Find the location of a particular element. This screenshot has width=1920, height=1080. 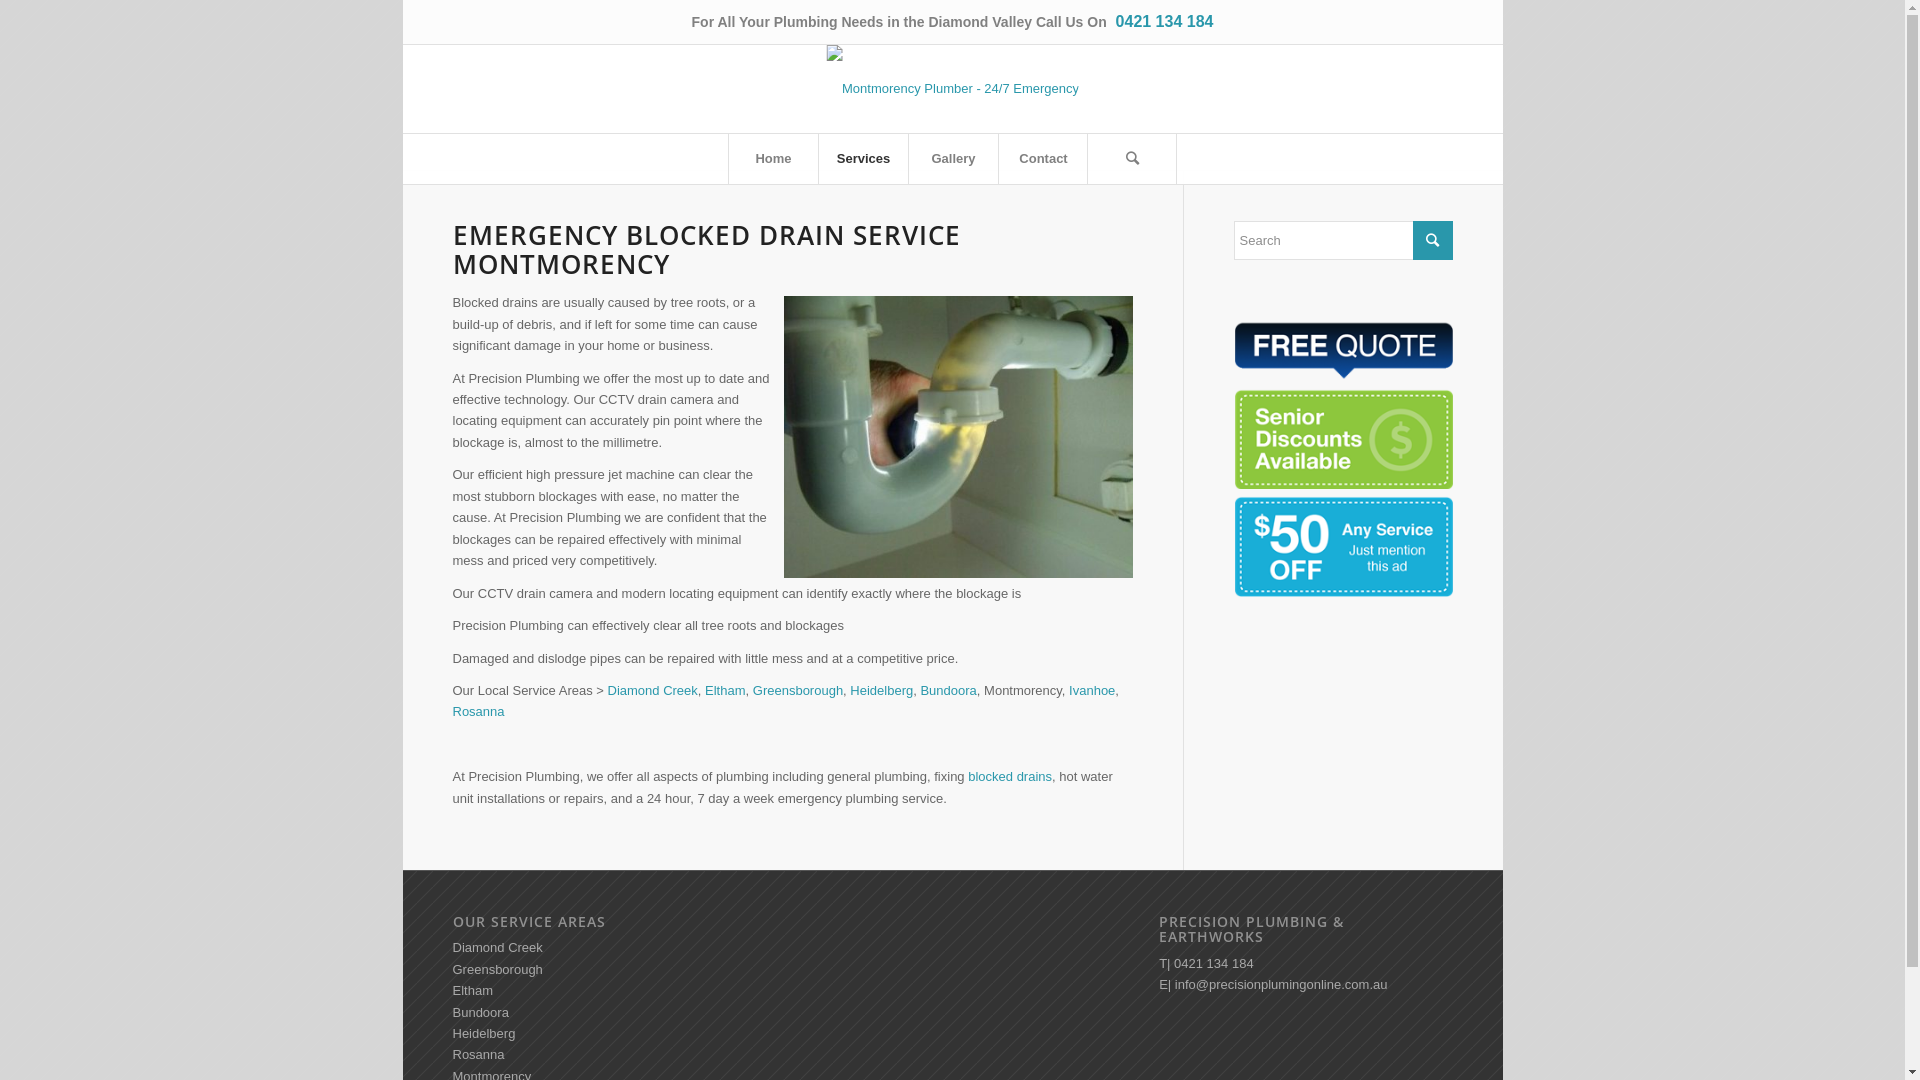

Diamond Creek is located at coordinates (497, 948).